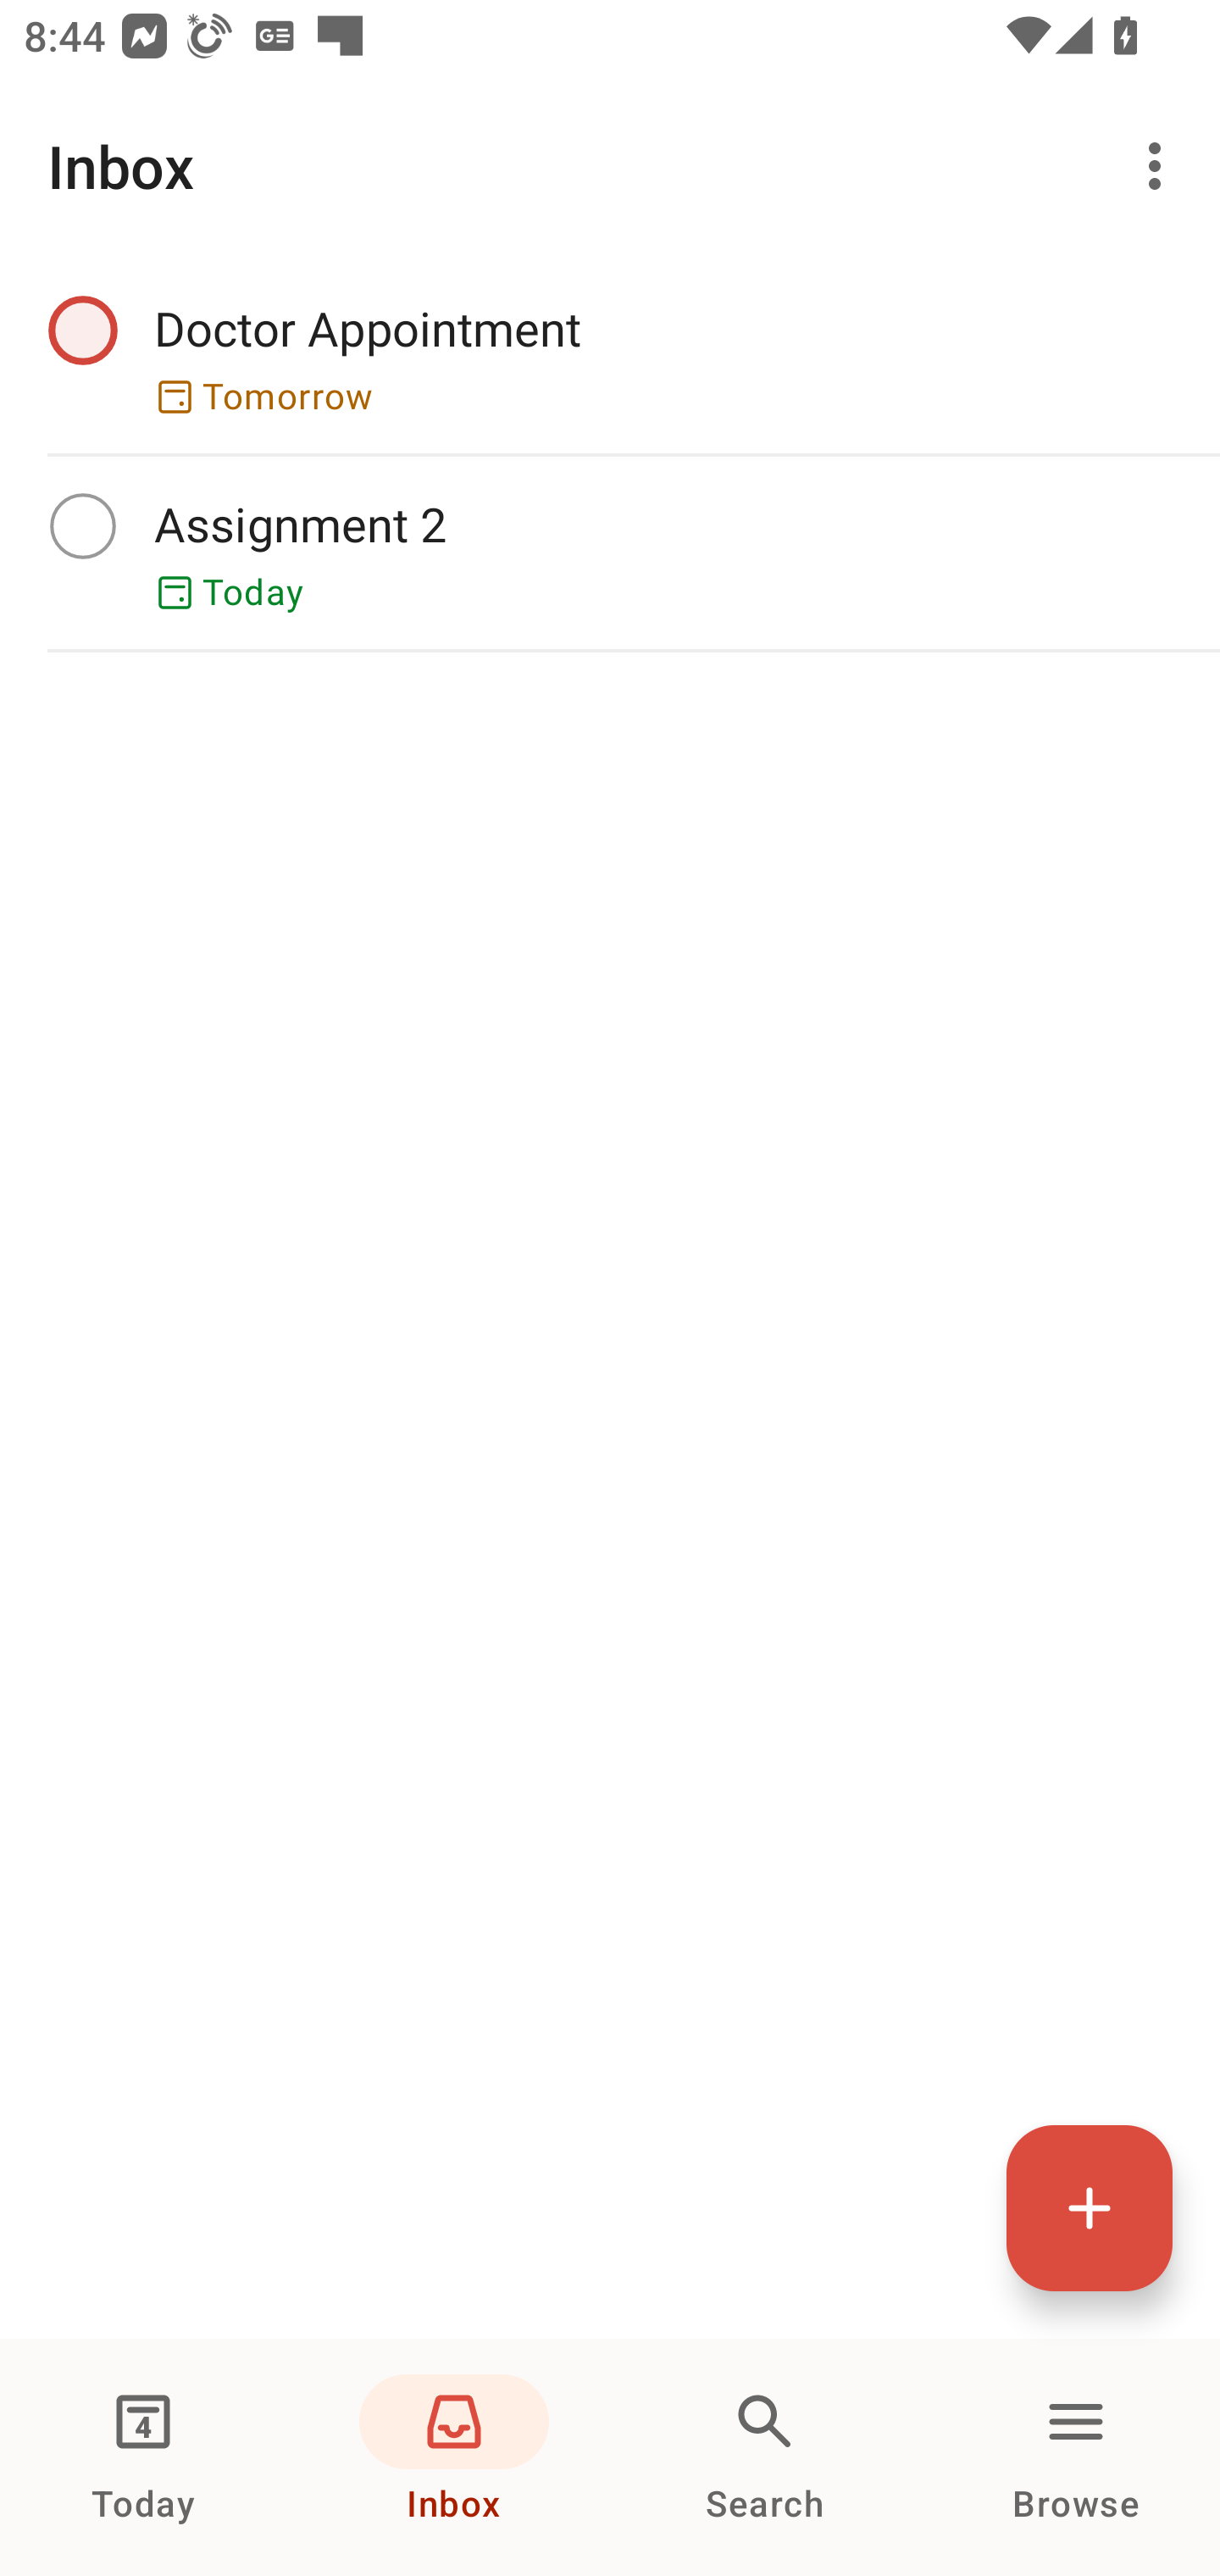 This screenshot has width=1220, height=2576. I want to click on Inbox More options, so click(610, 166).